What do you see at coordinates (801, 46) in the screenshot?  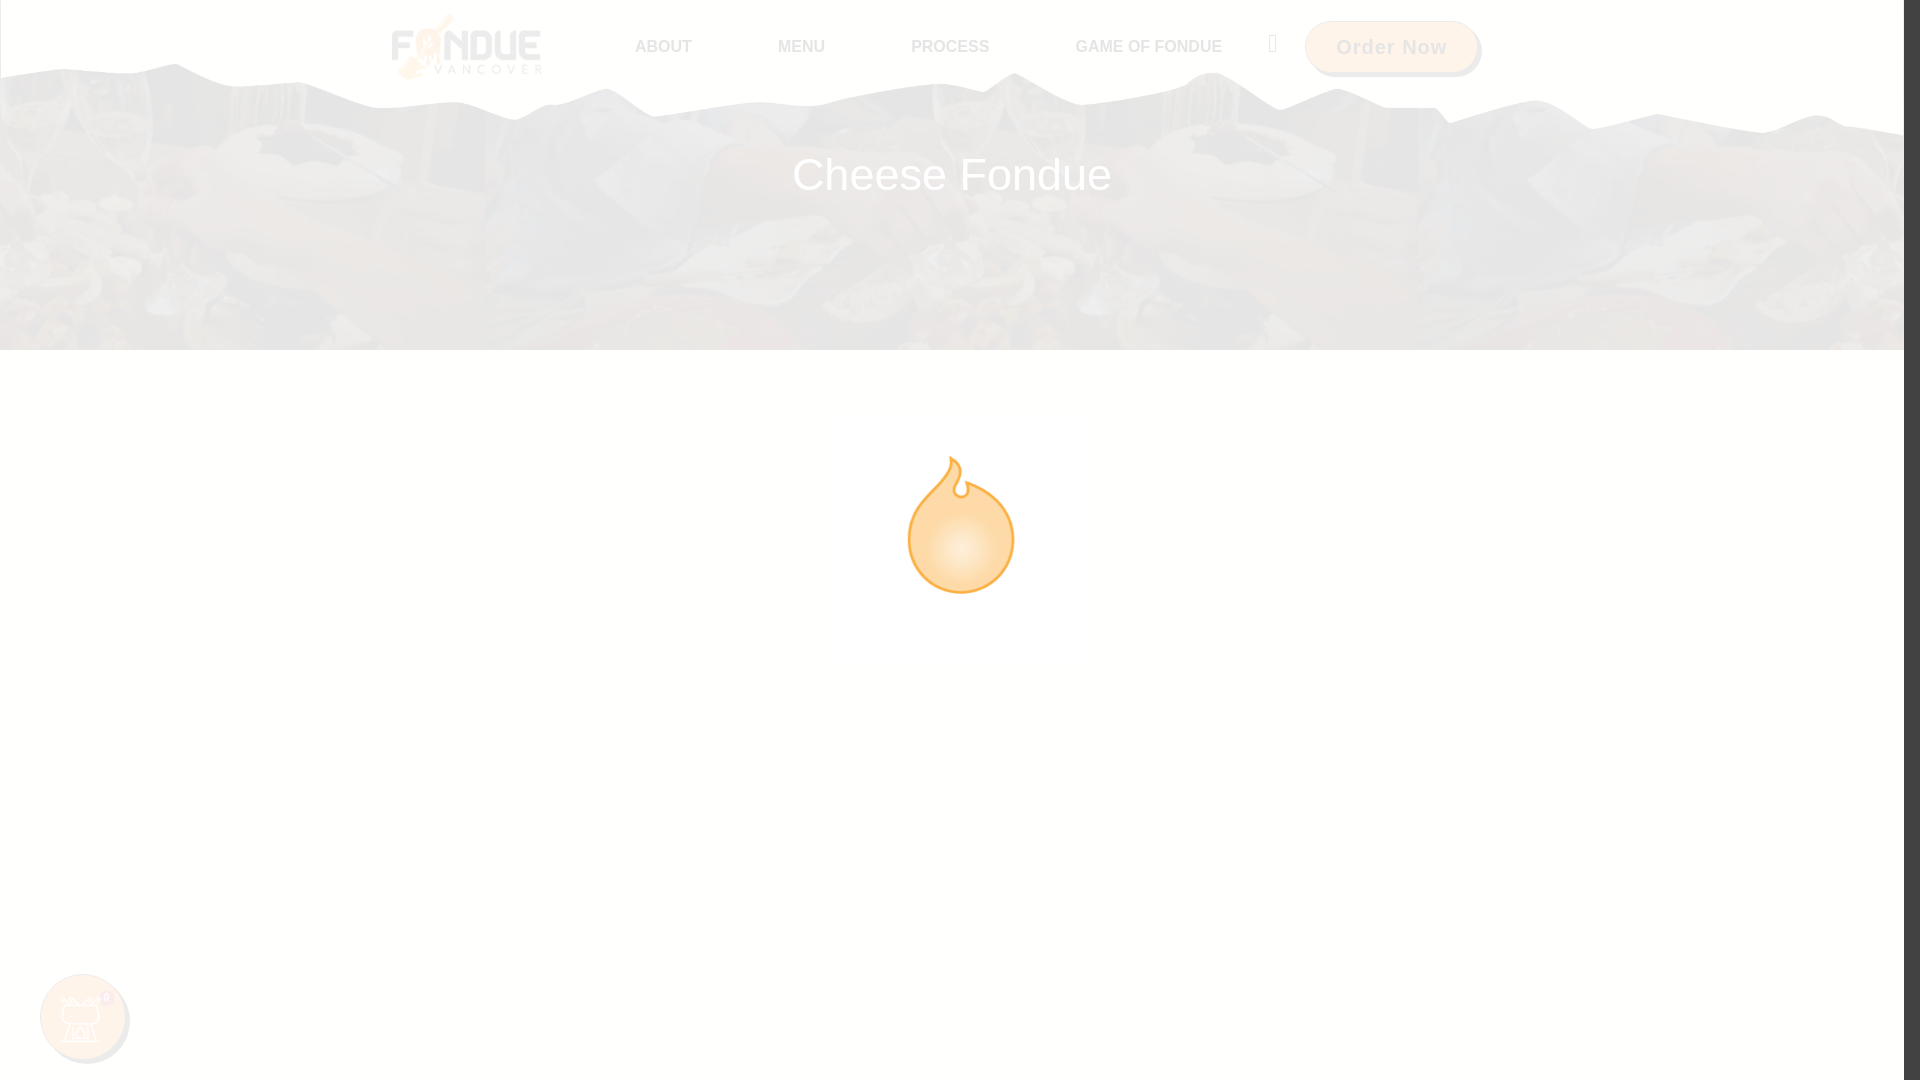 I see `MENU` at bounding box center [801, 46].